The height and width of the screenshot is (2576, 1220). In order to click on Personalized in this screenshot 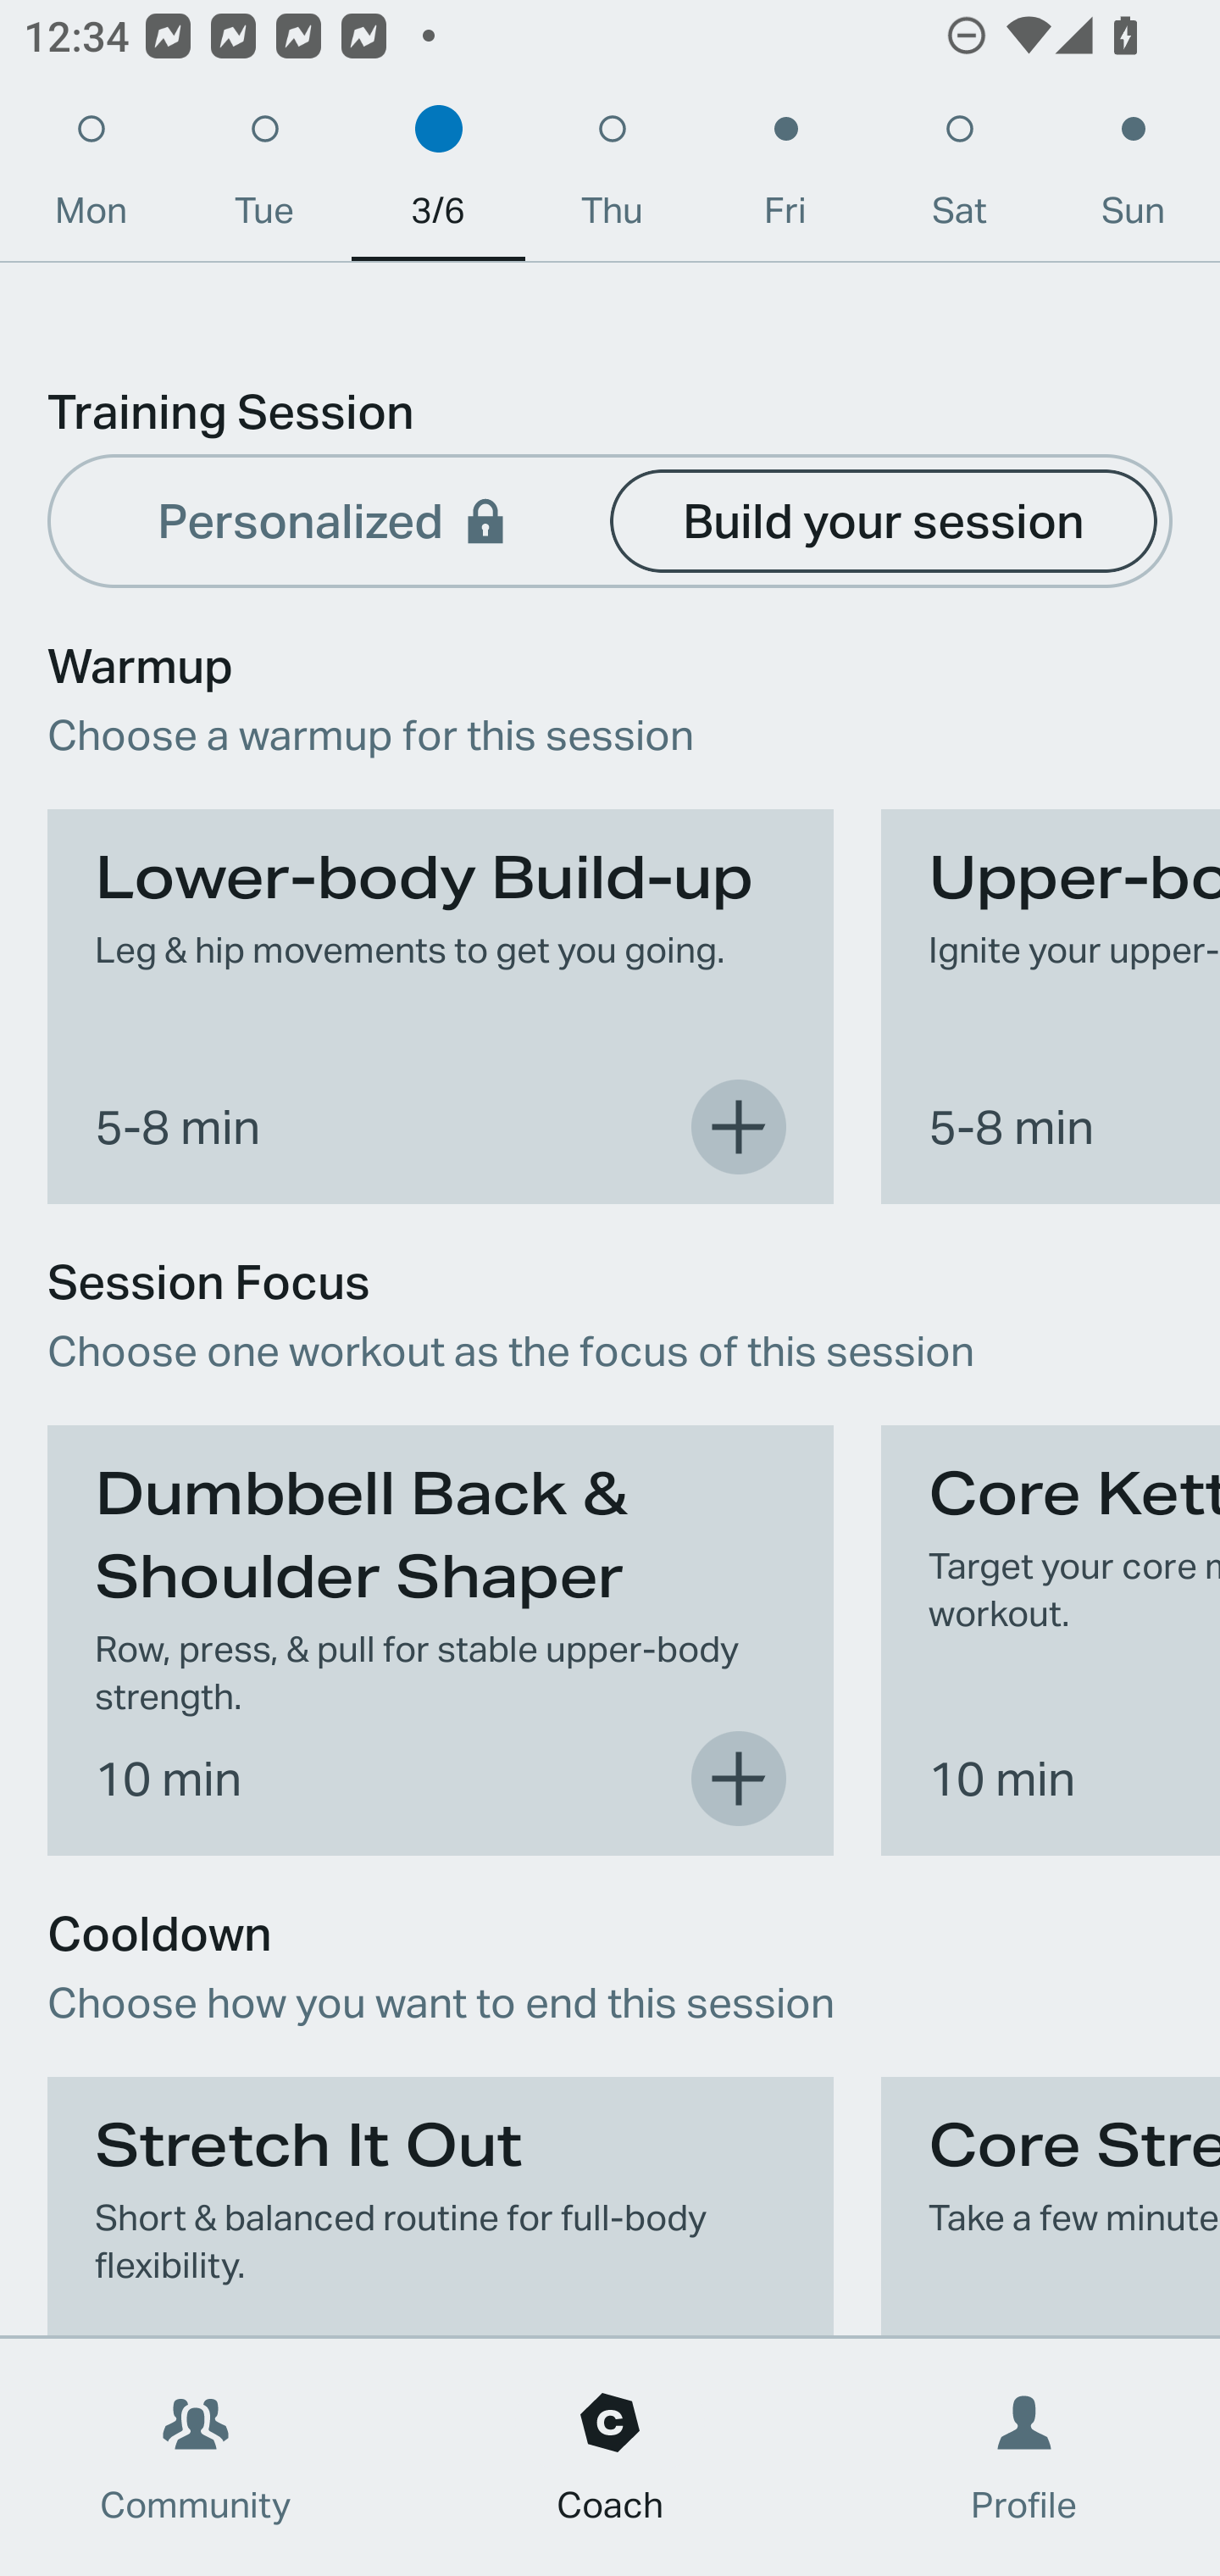, I will do `click(335, 519)`.